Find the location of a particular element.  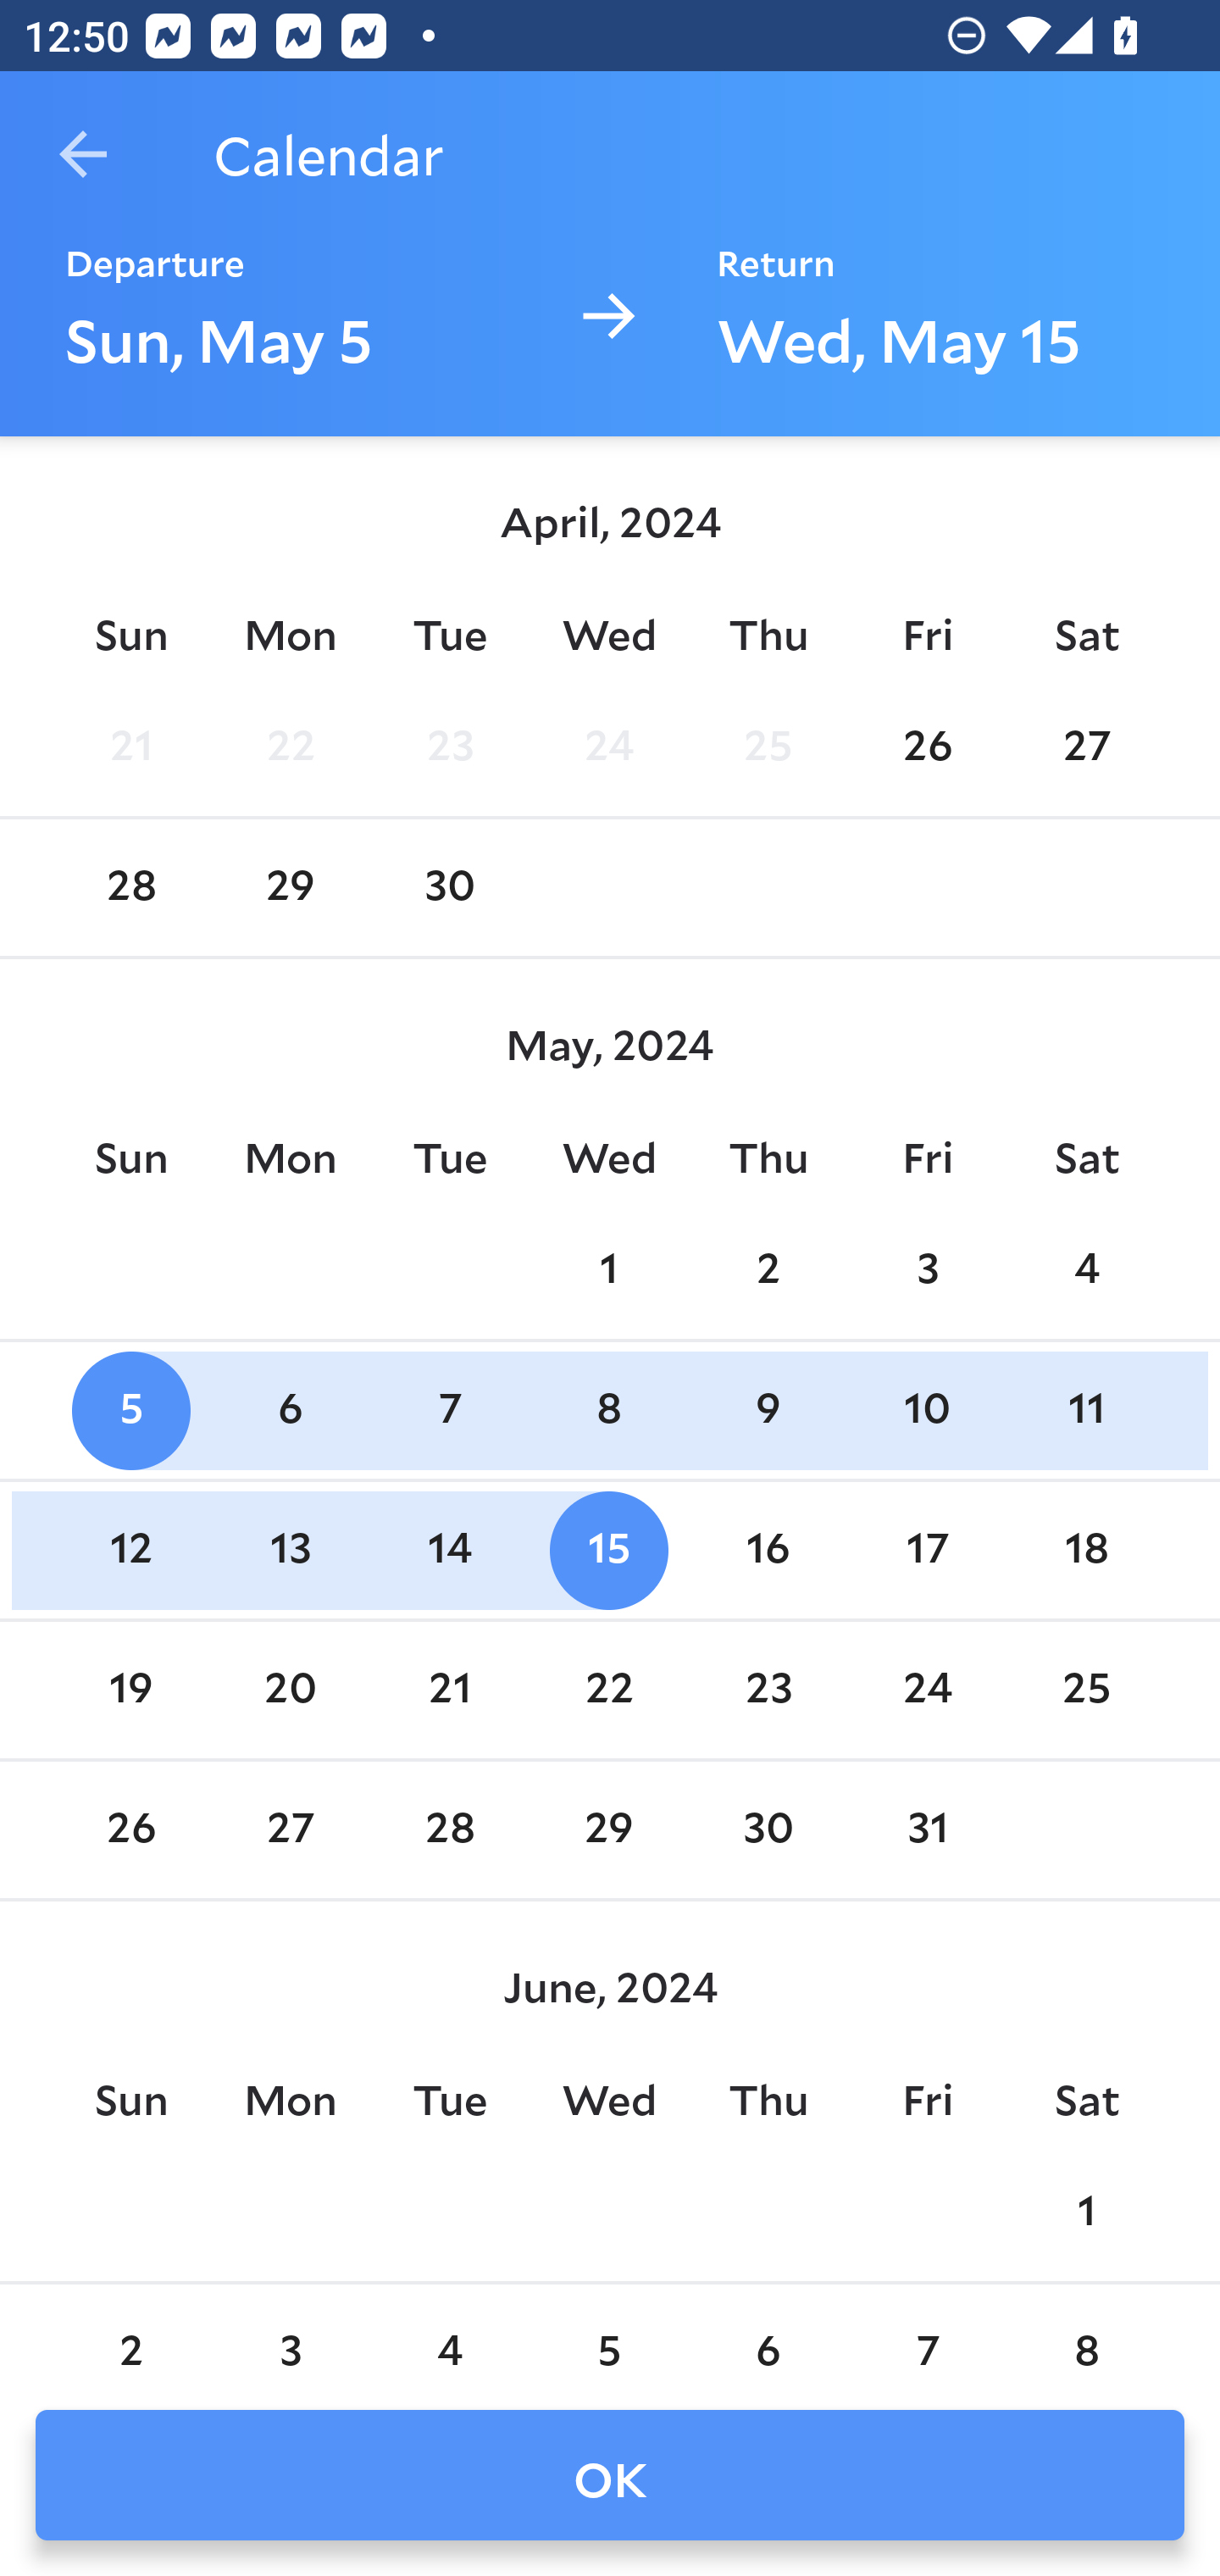

15 is located at coordinates (609, 1551).